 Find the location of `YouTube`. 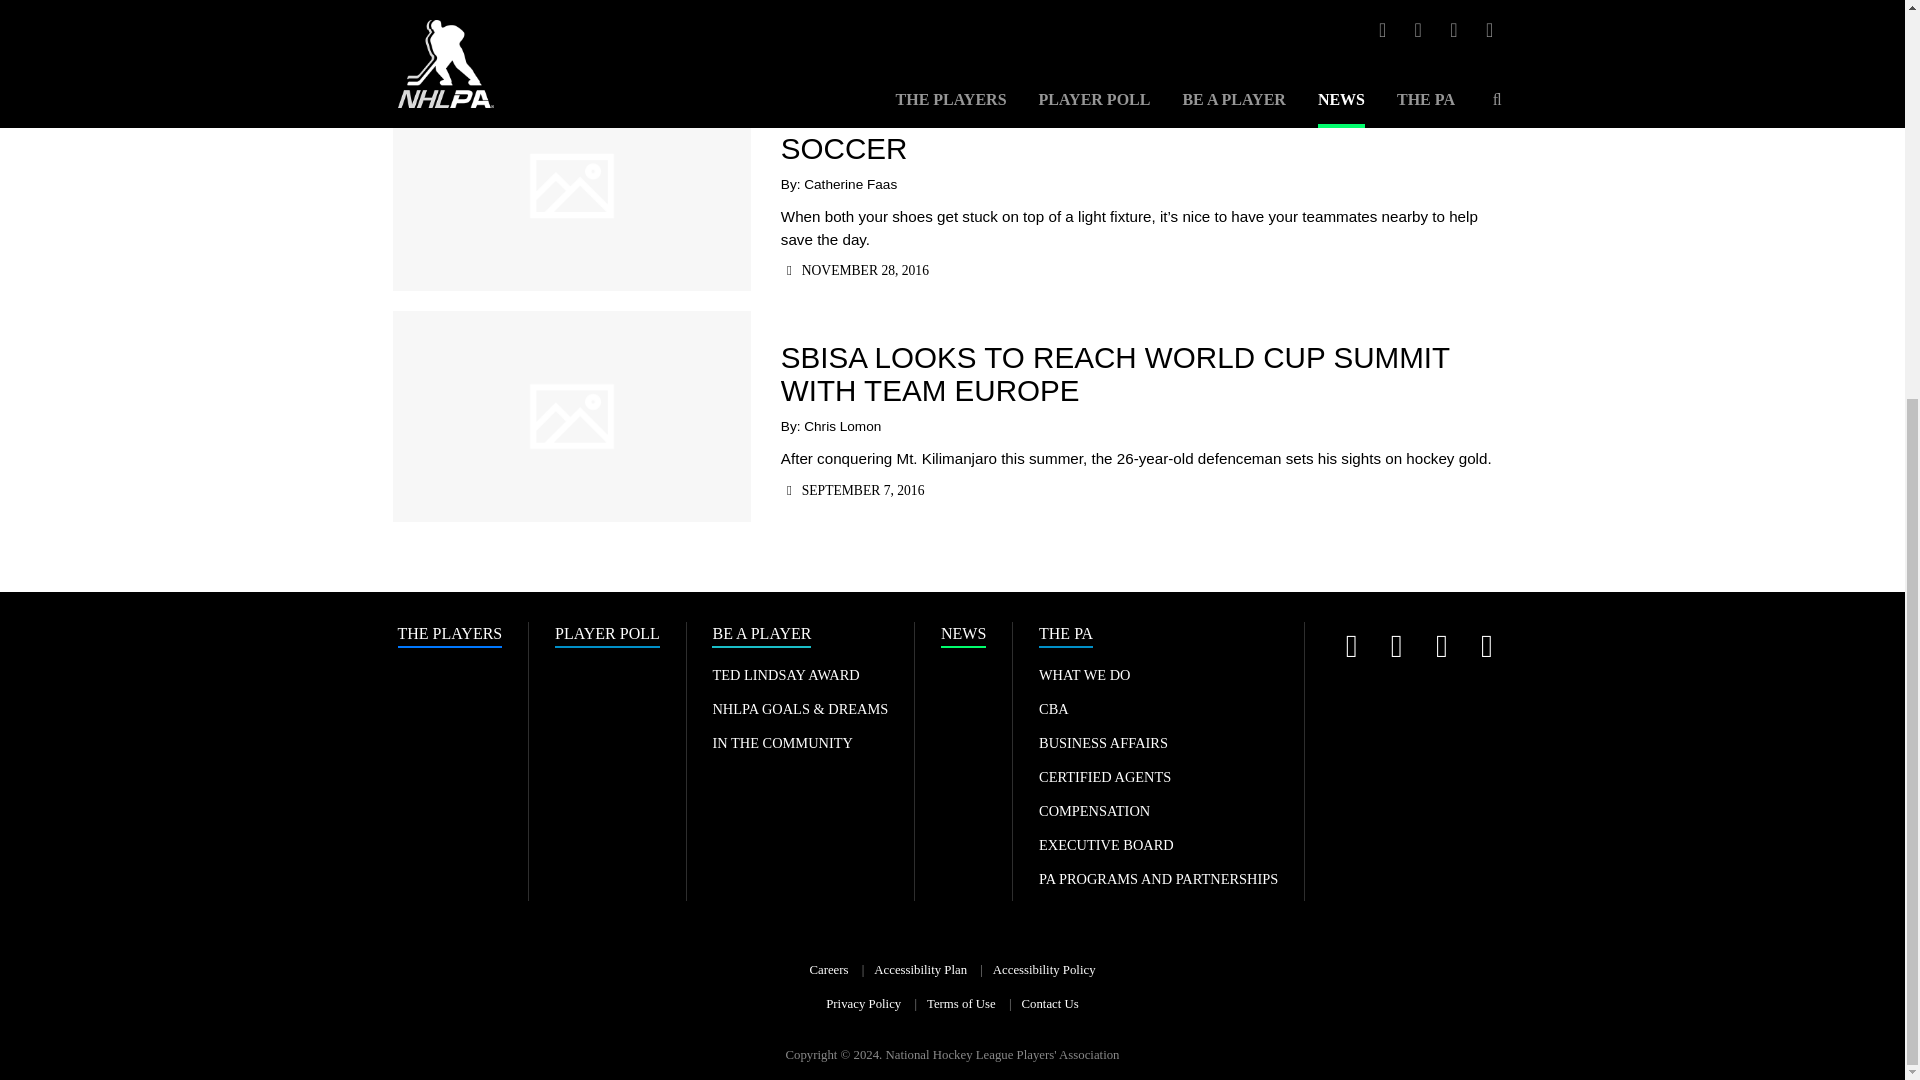

YouTube is located at coordinates (1440, 646).